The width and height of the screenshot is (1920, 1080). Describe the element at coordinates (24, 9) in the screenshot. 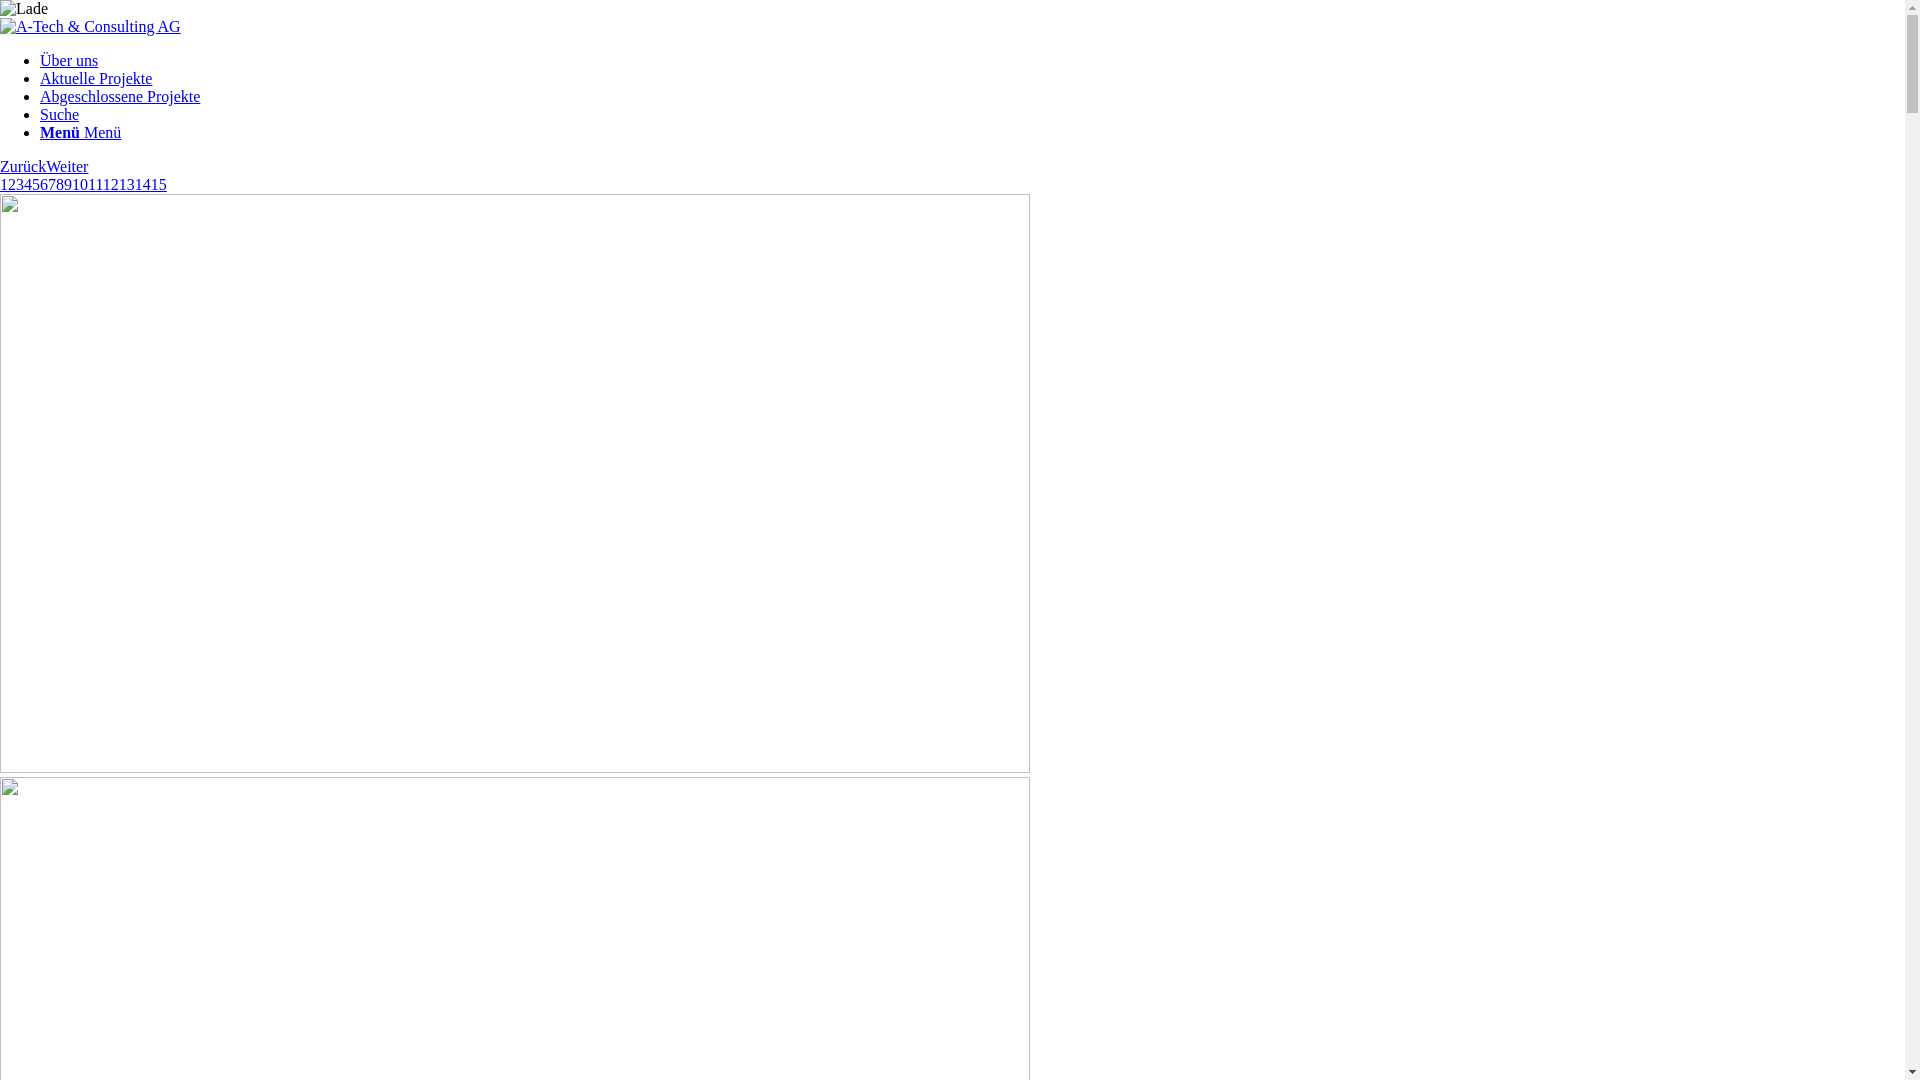

I see `Lade` at that location.